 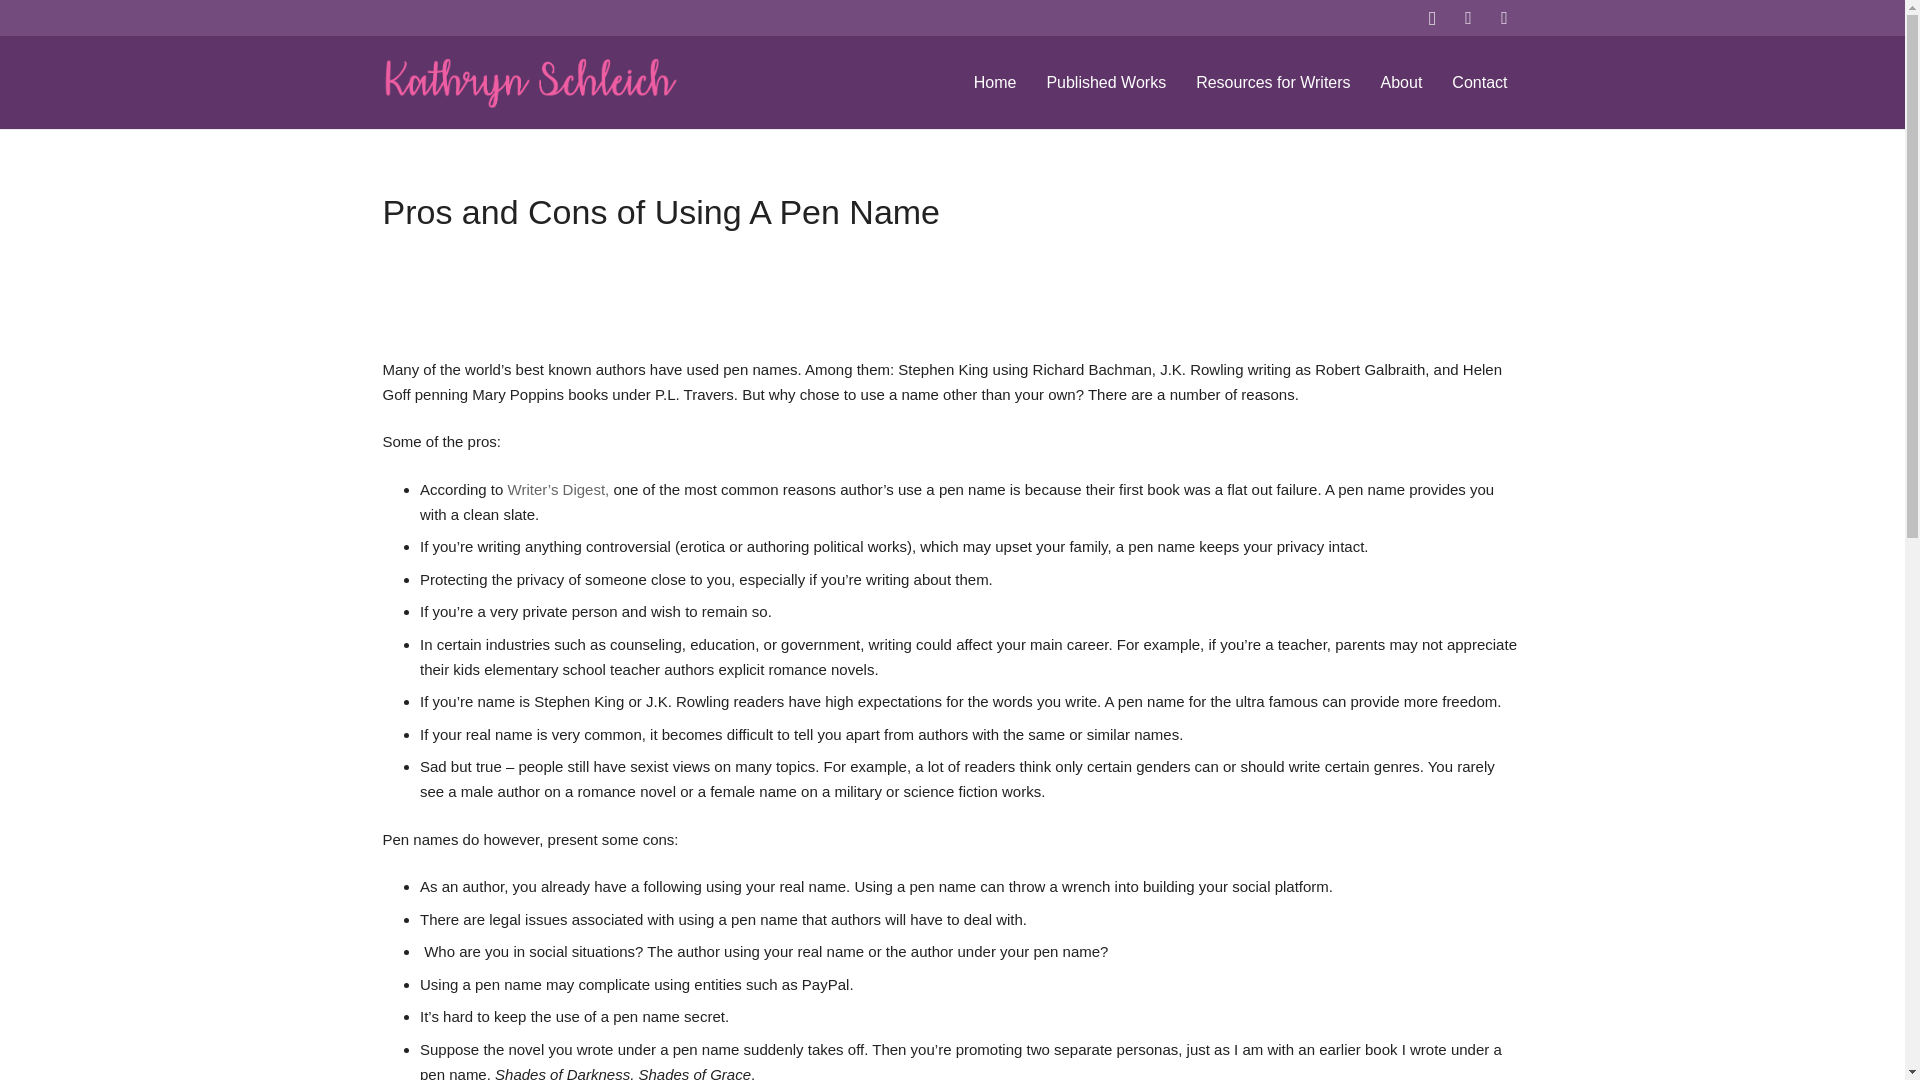 I want to click on Instagram, so click(x=1431, y=18).